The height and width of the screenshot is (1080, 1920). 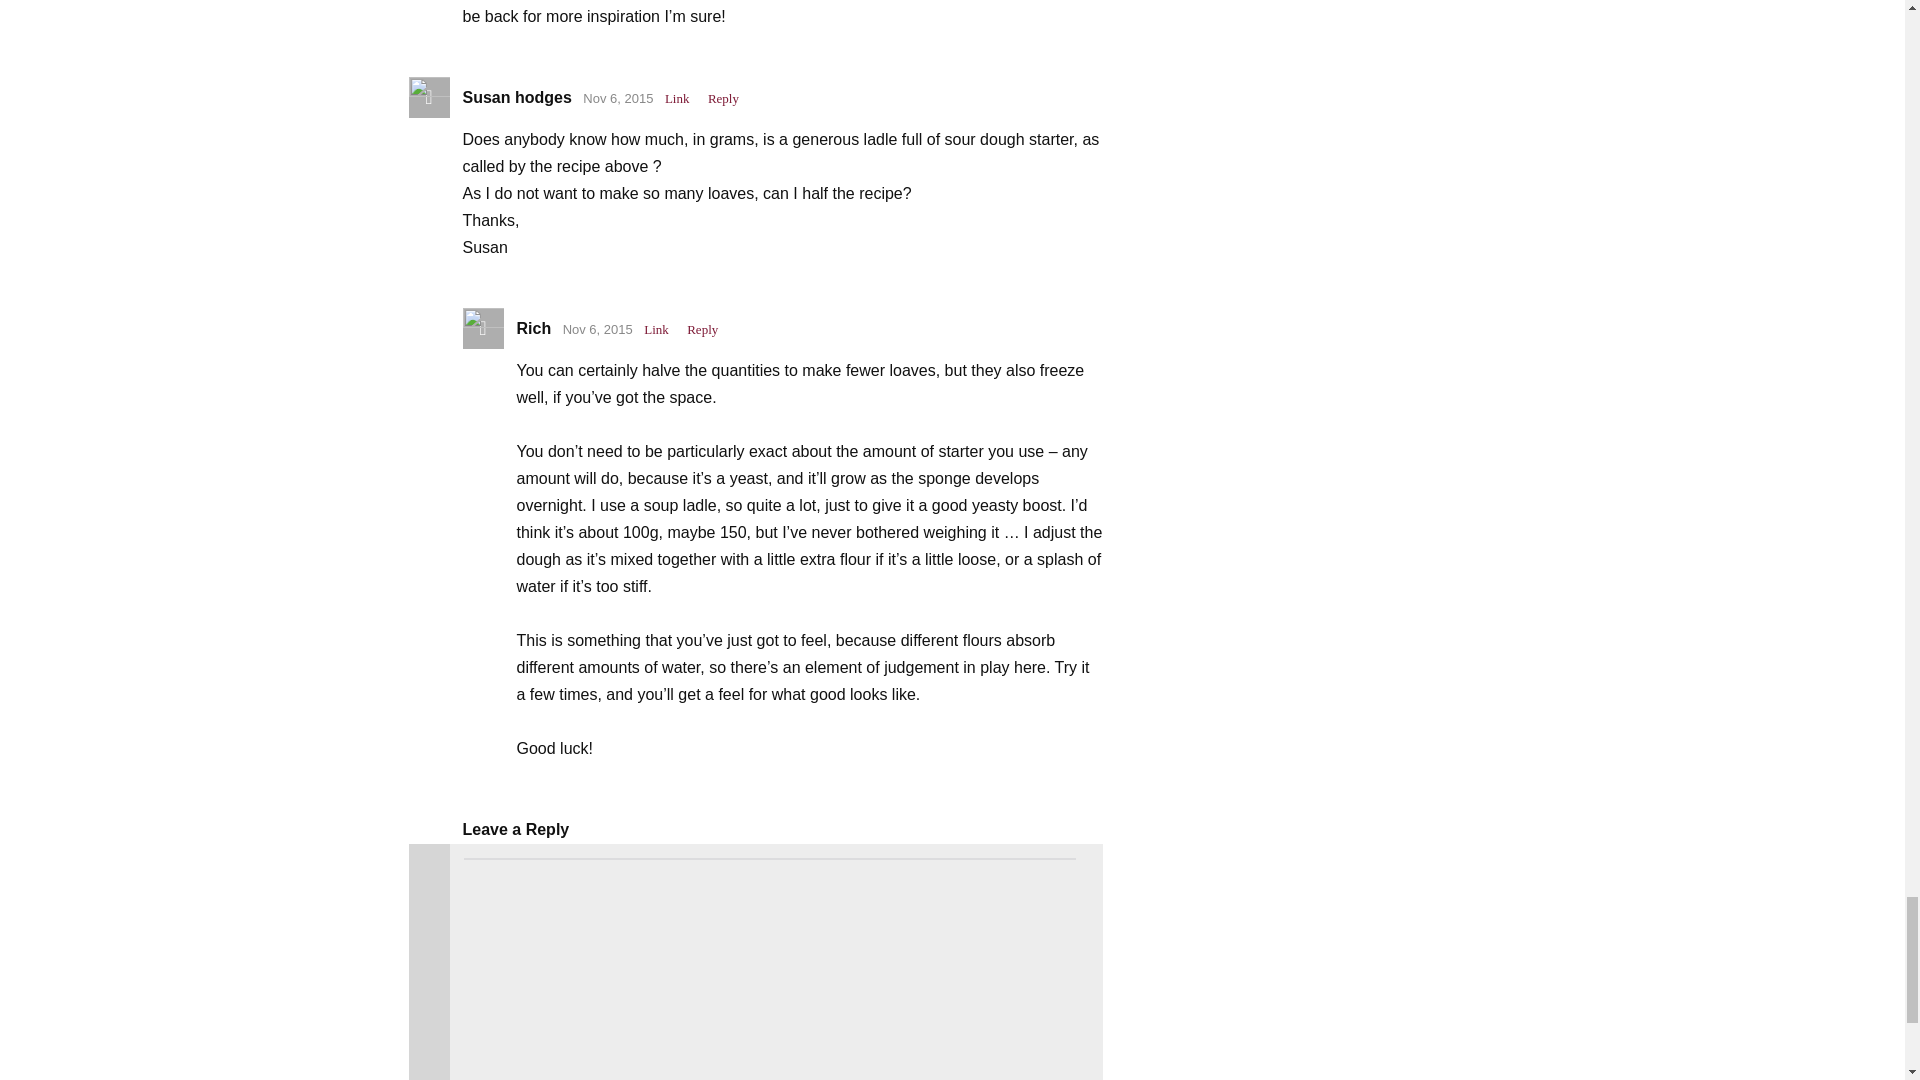 I want to click on Rich, so click(x=534, y=328).